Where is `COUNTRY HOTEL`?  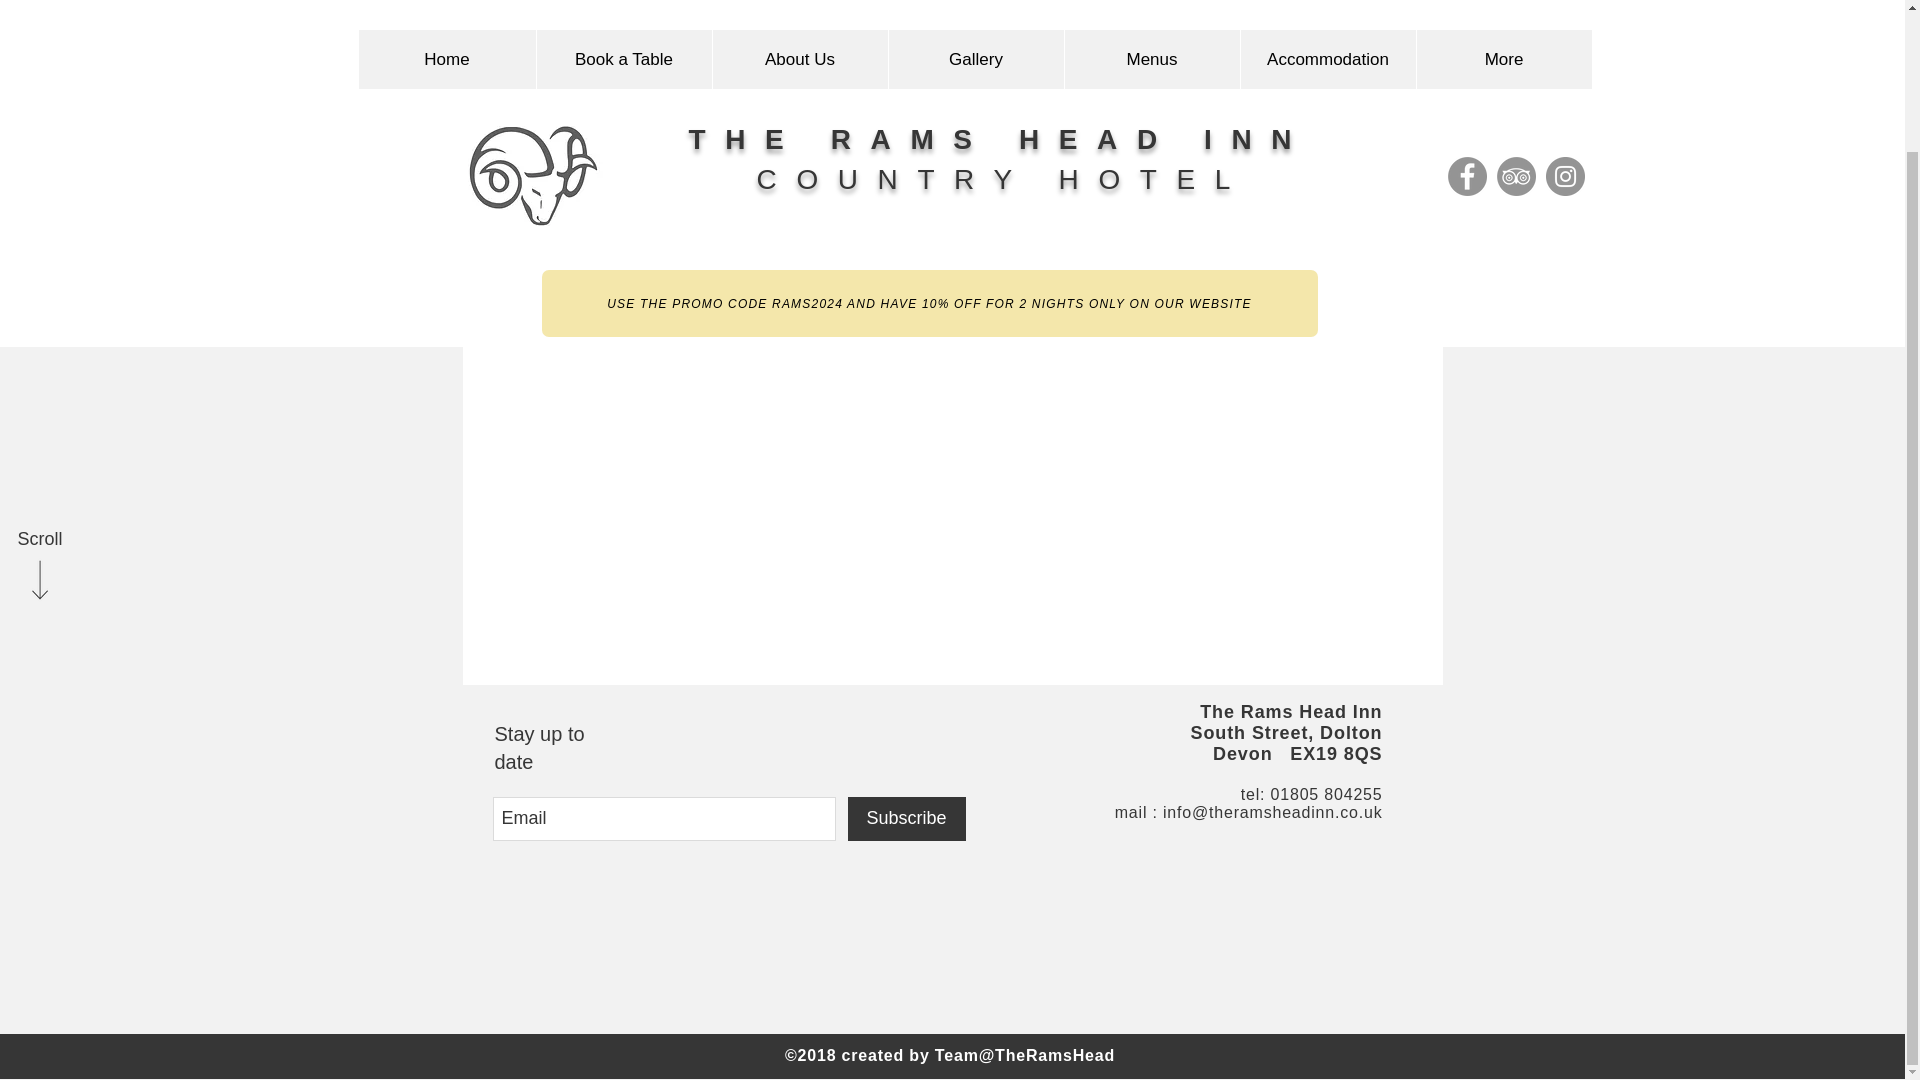 COUNTRY HOTEL is located at coordinates (1002, 18).